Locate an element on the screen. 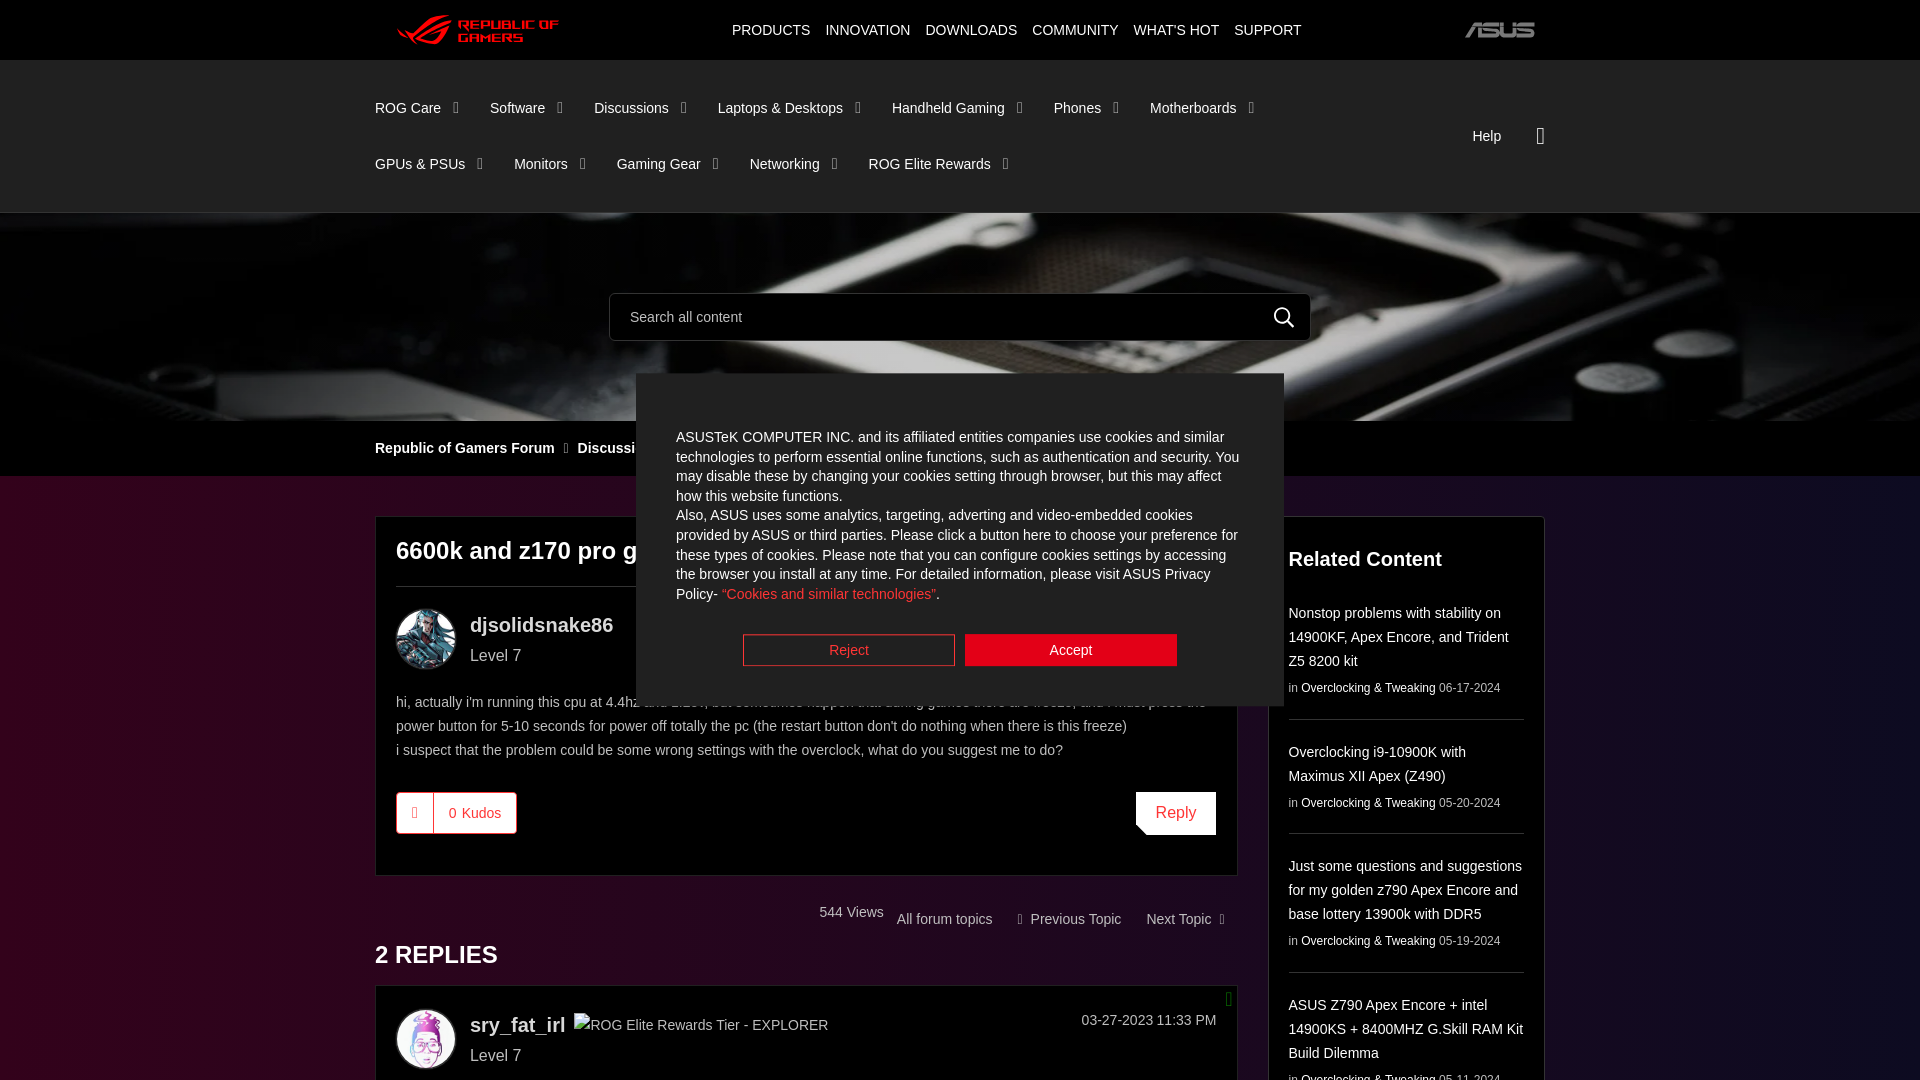  Search is located at coordinates (1284, 316).